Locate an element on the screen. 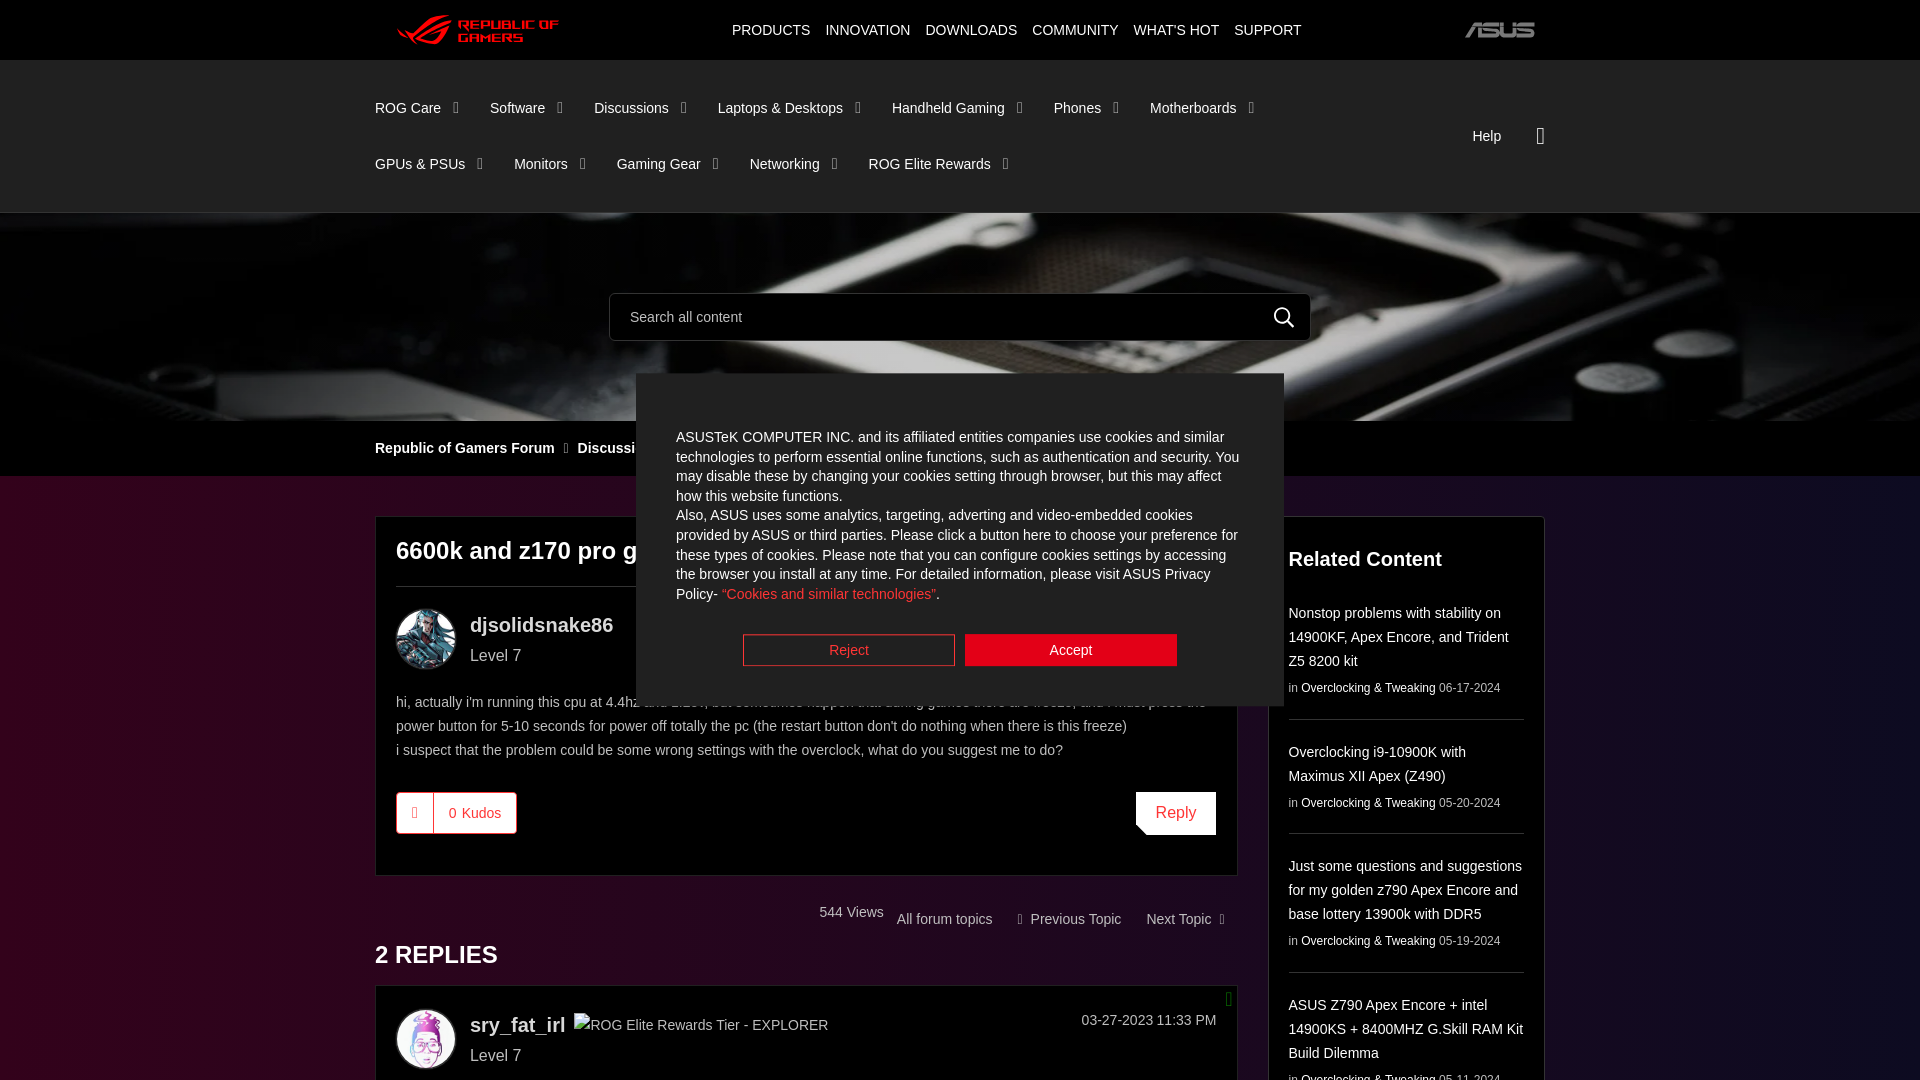  Search is located at coordinates (1284, 316).